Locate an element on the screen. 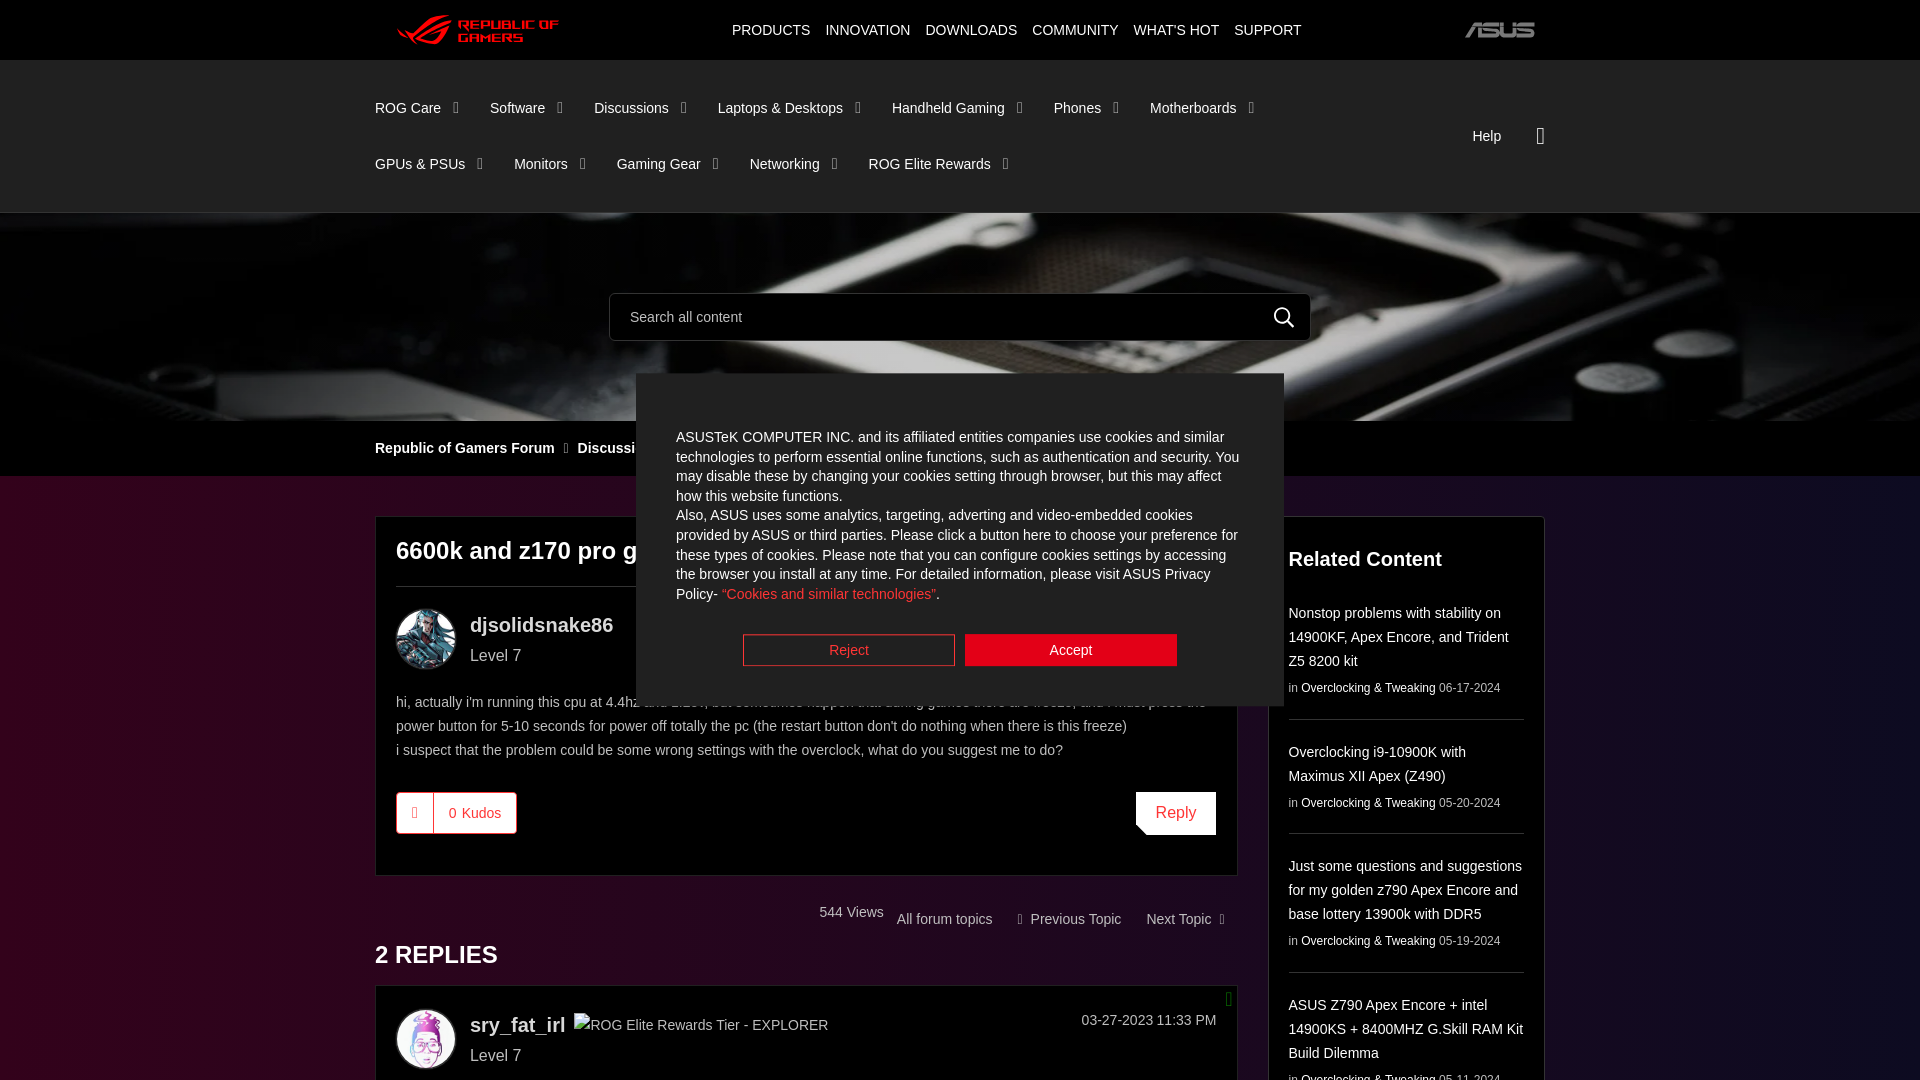  Search is located at coordinates (1284, 316).